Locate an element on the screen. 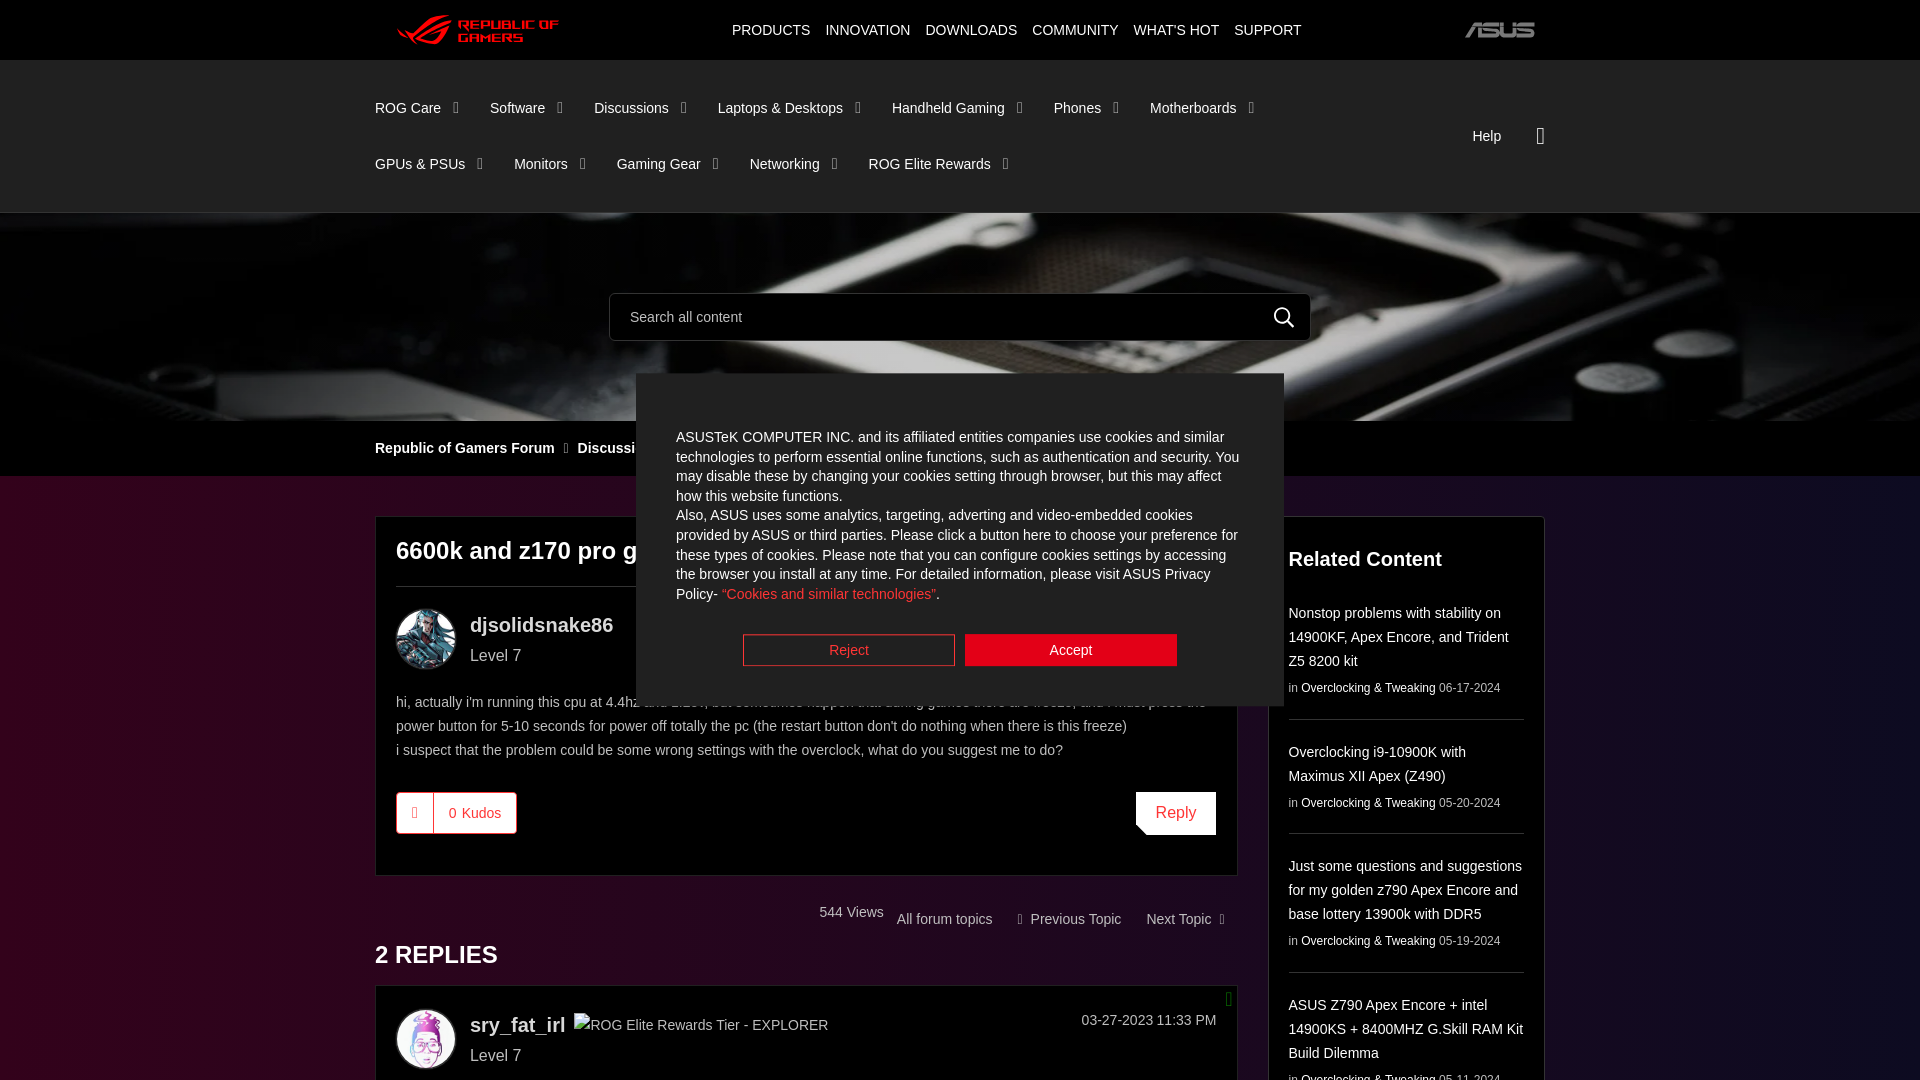  Search is located at coordinates (1284, 316).